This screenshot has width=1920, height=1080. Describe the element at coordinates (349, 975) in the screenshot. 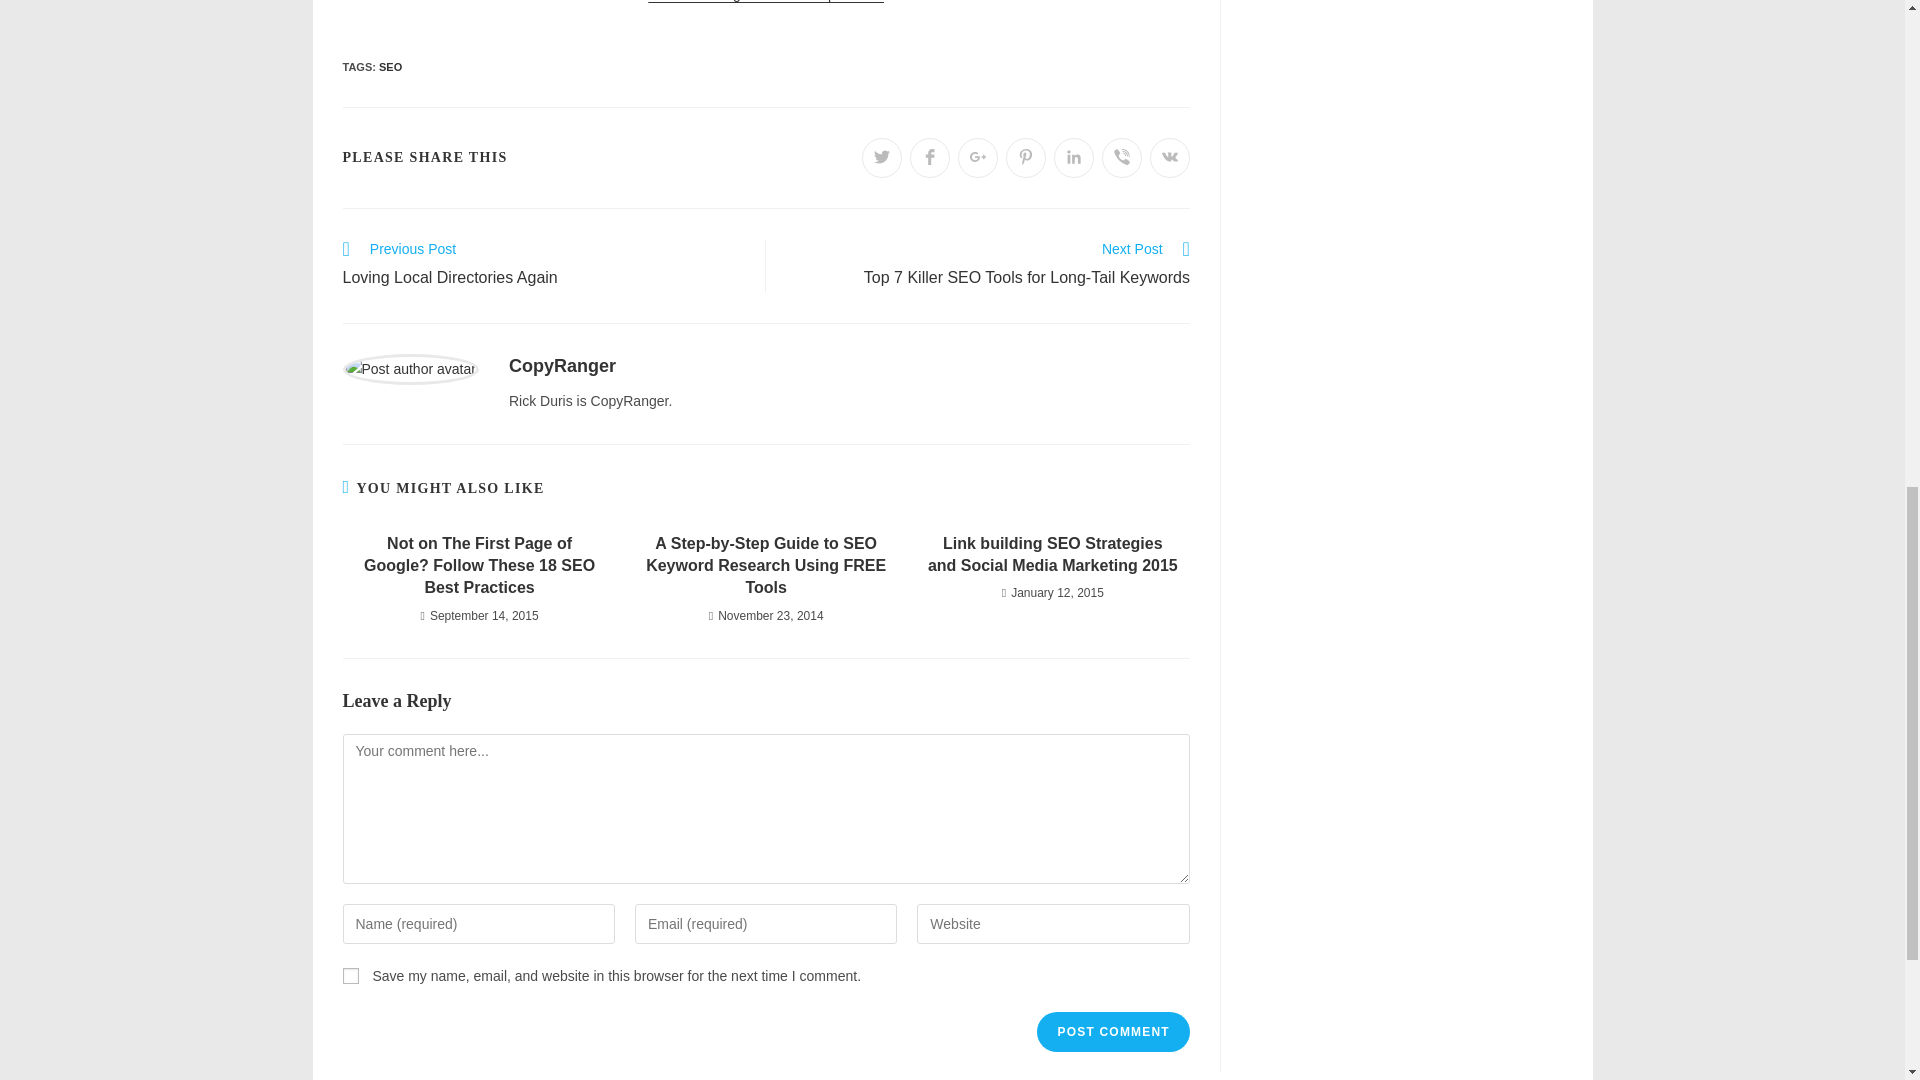

I see `Are we making SEO too complicated?` at that location.